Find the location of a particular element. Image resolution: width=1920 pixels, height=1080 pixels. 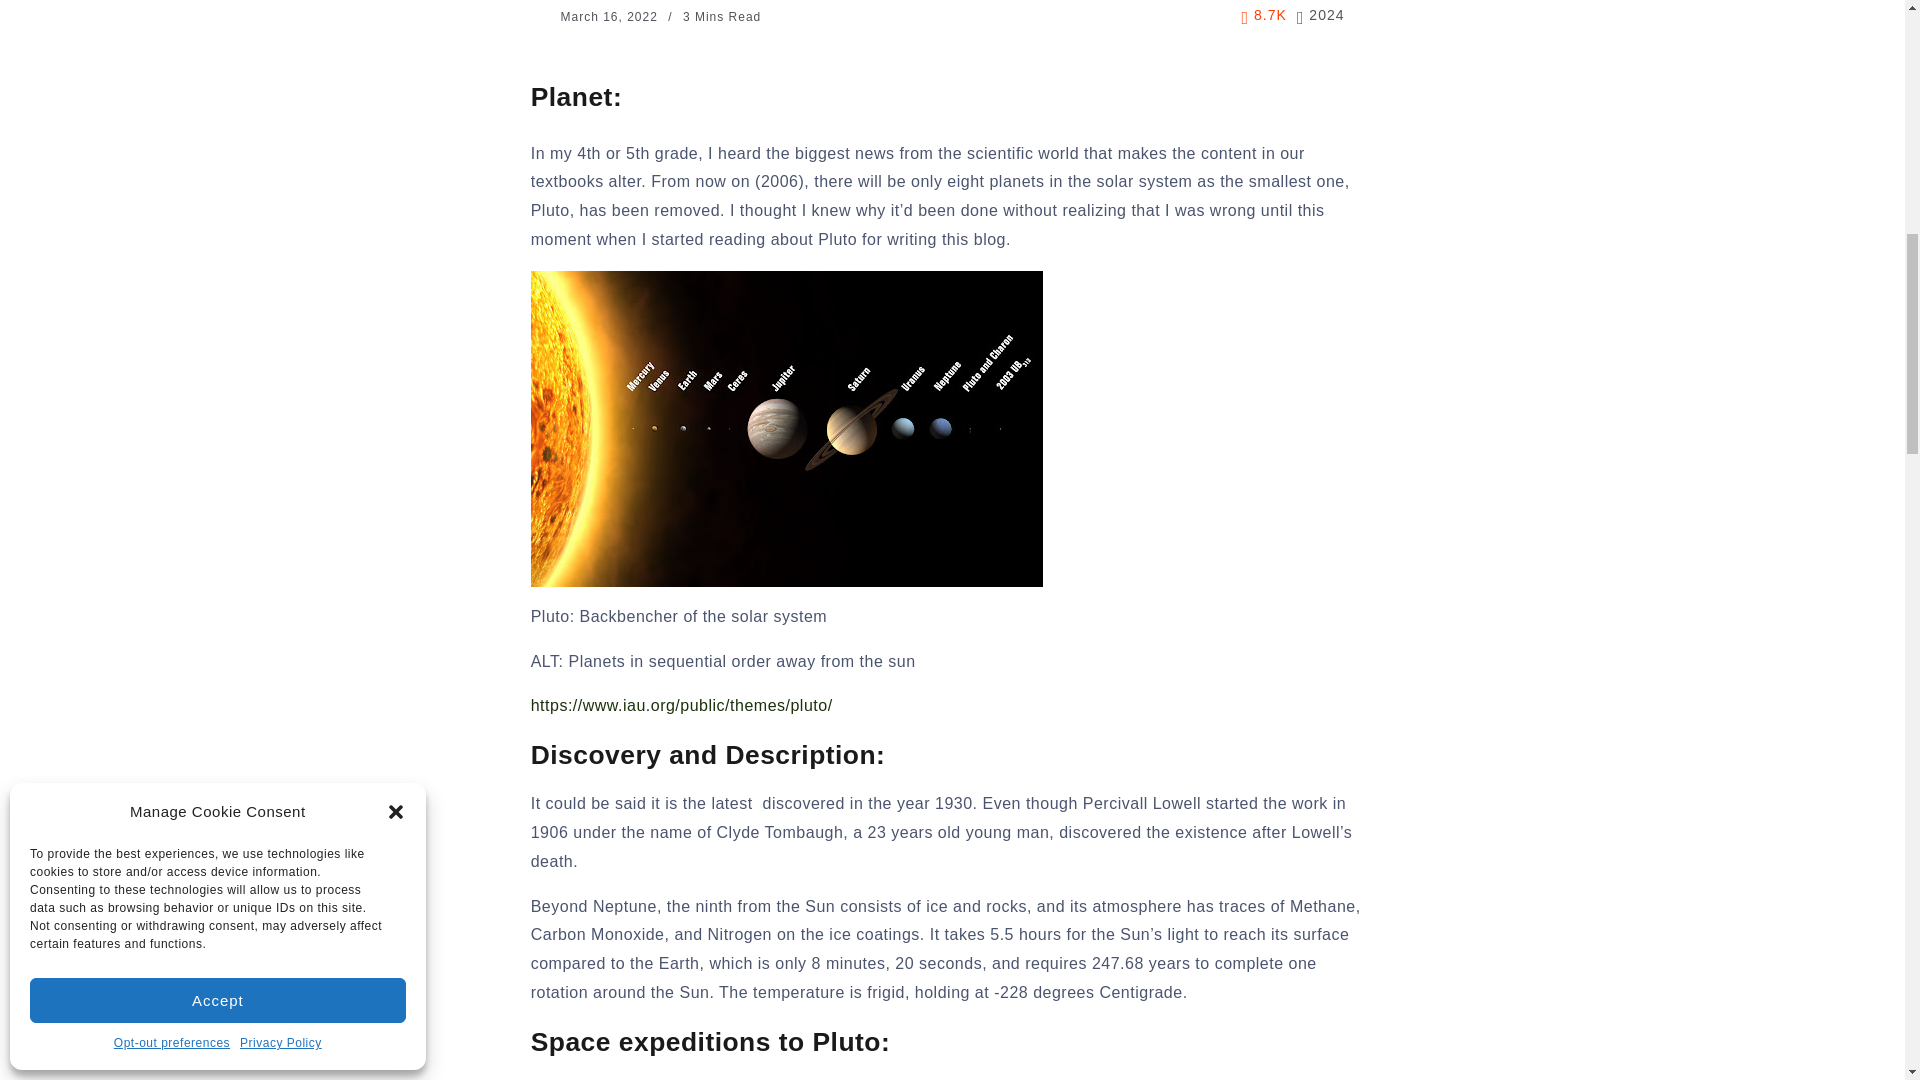

Views is located at coordinates (1264, 16).